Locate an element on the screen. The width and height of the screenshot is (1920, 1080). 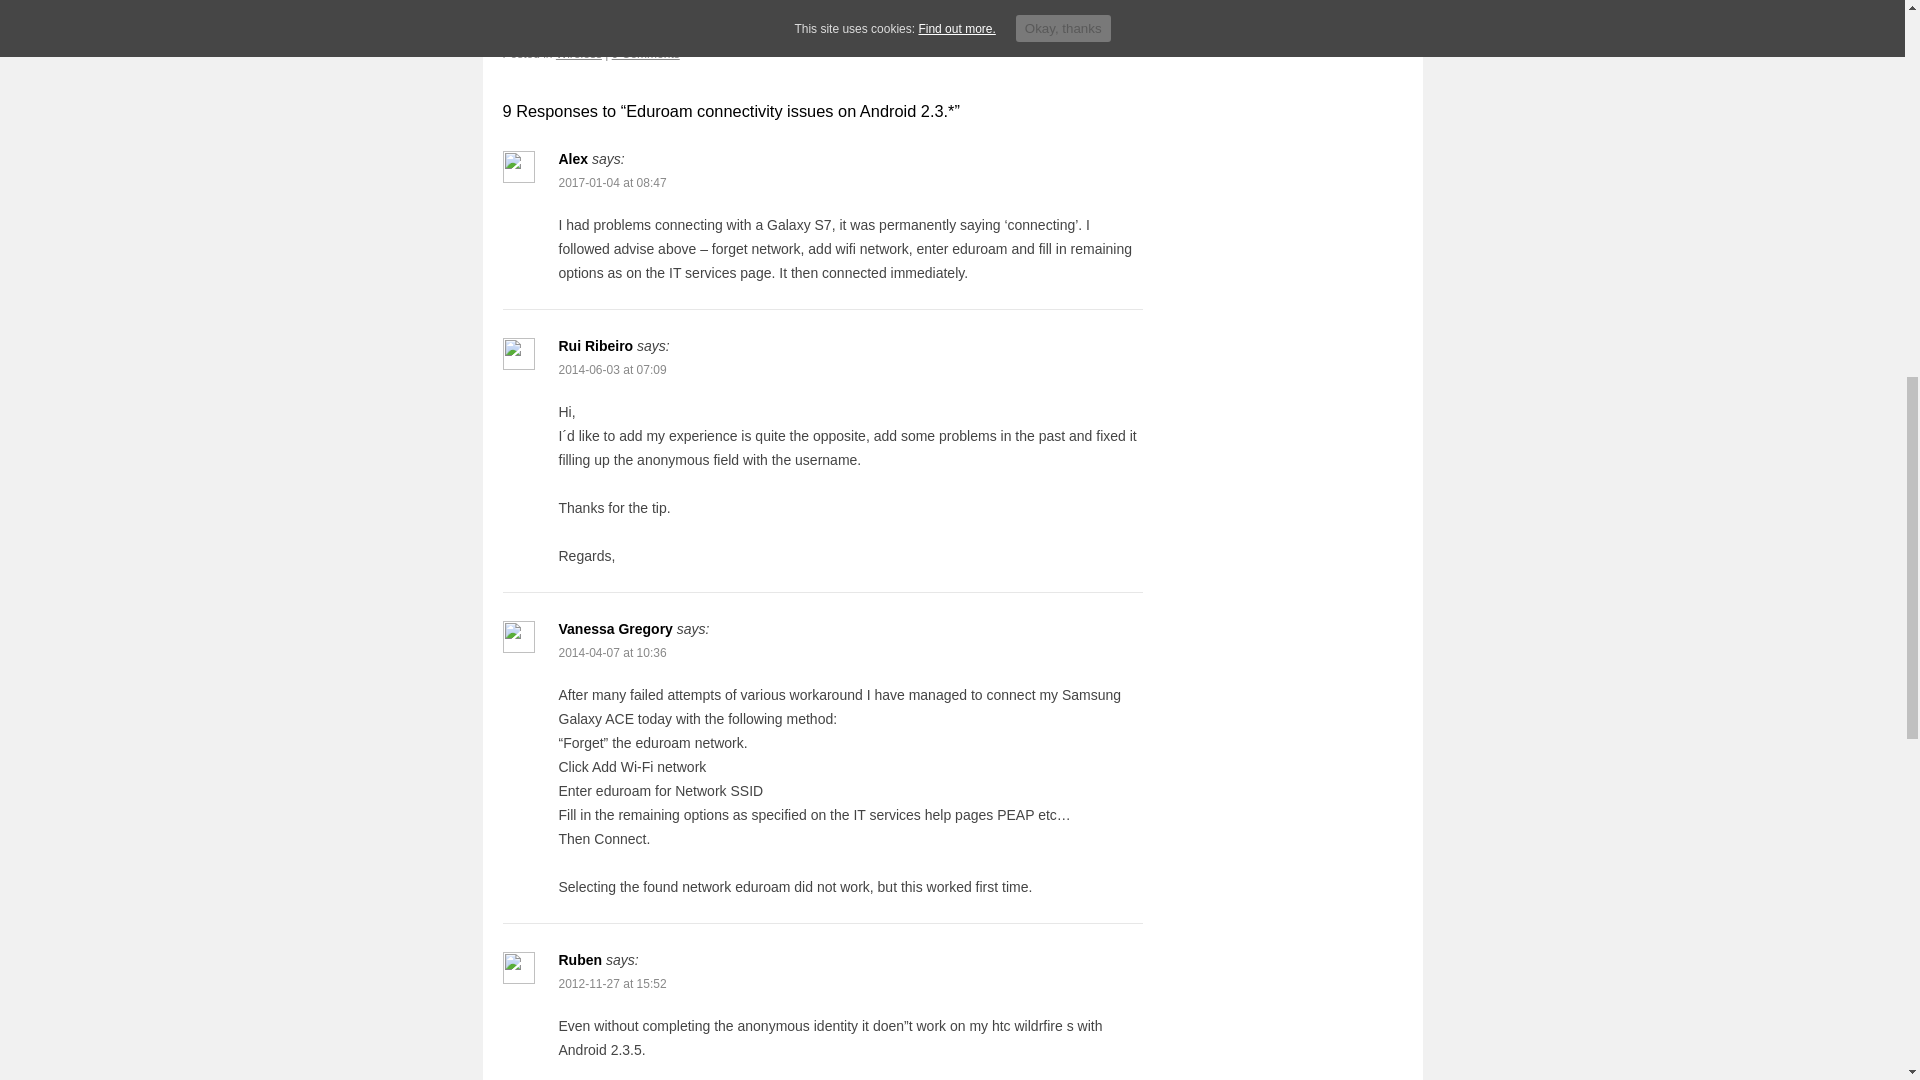
2014-04-07 at 10:36 is located at coordinates (612, 652).